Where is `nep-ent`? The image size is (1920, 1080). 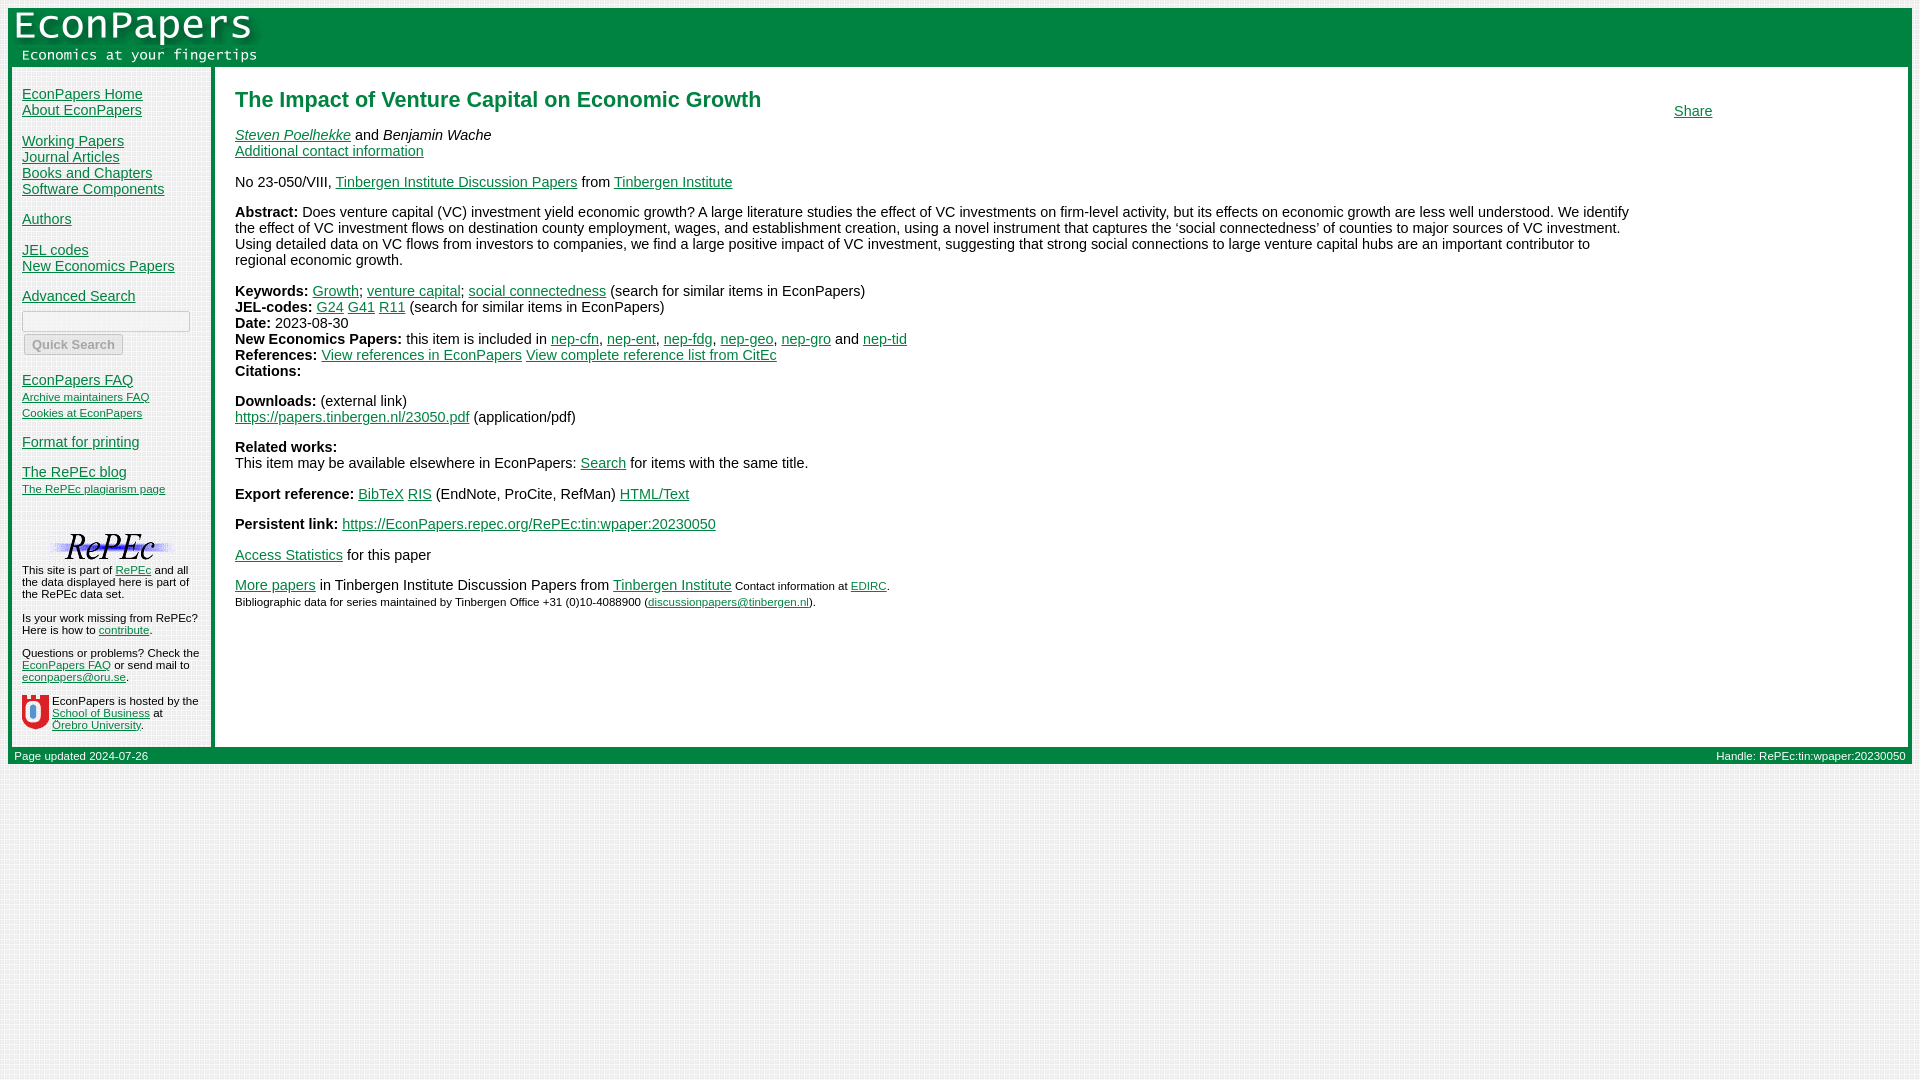 nep-ent is located at coordinates (631, 338).